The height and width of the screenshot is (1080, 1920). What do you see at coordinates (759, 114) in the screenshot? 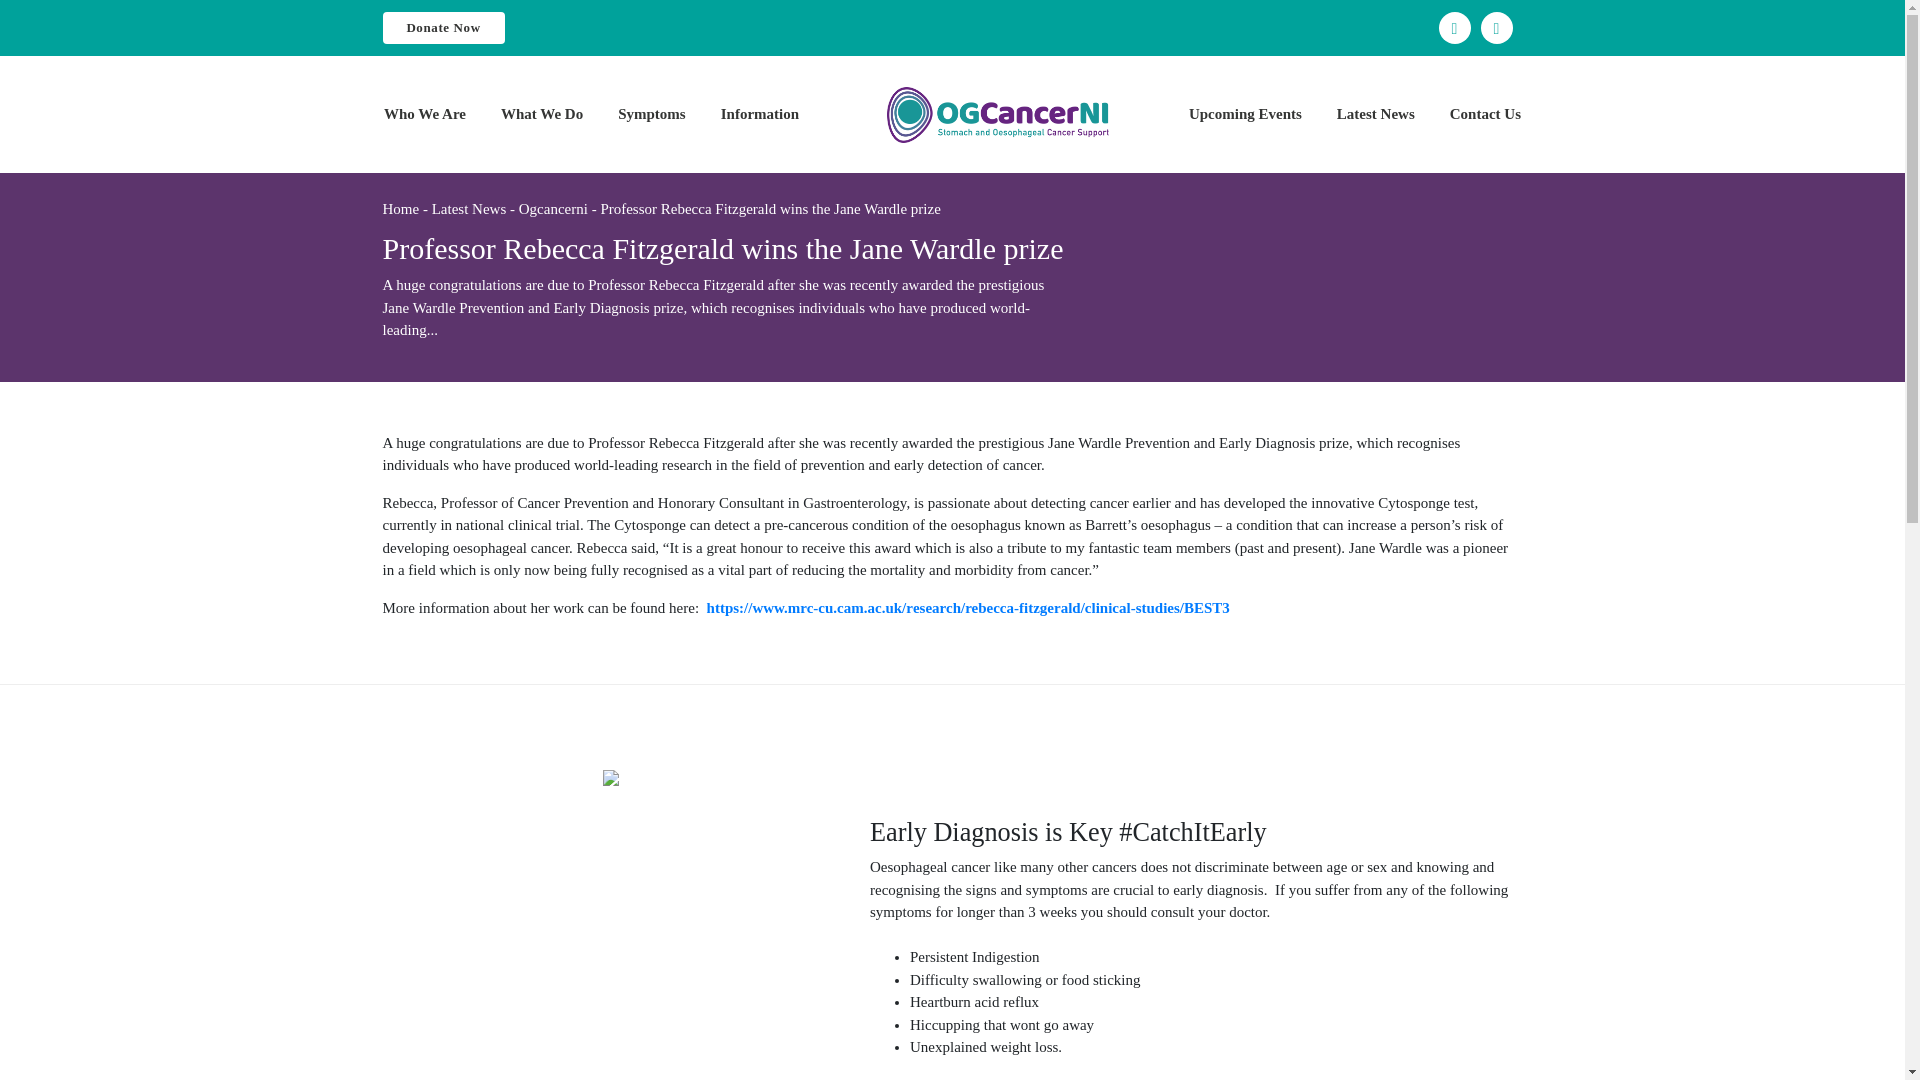
I see `Information` at bounding box center [759, 114].